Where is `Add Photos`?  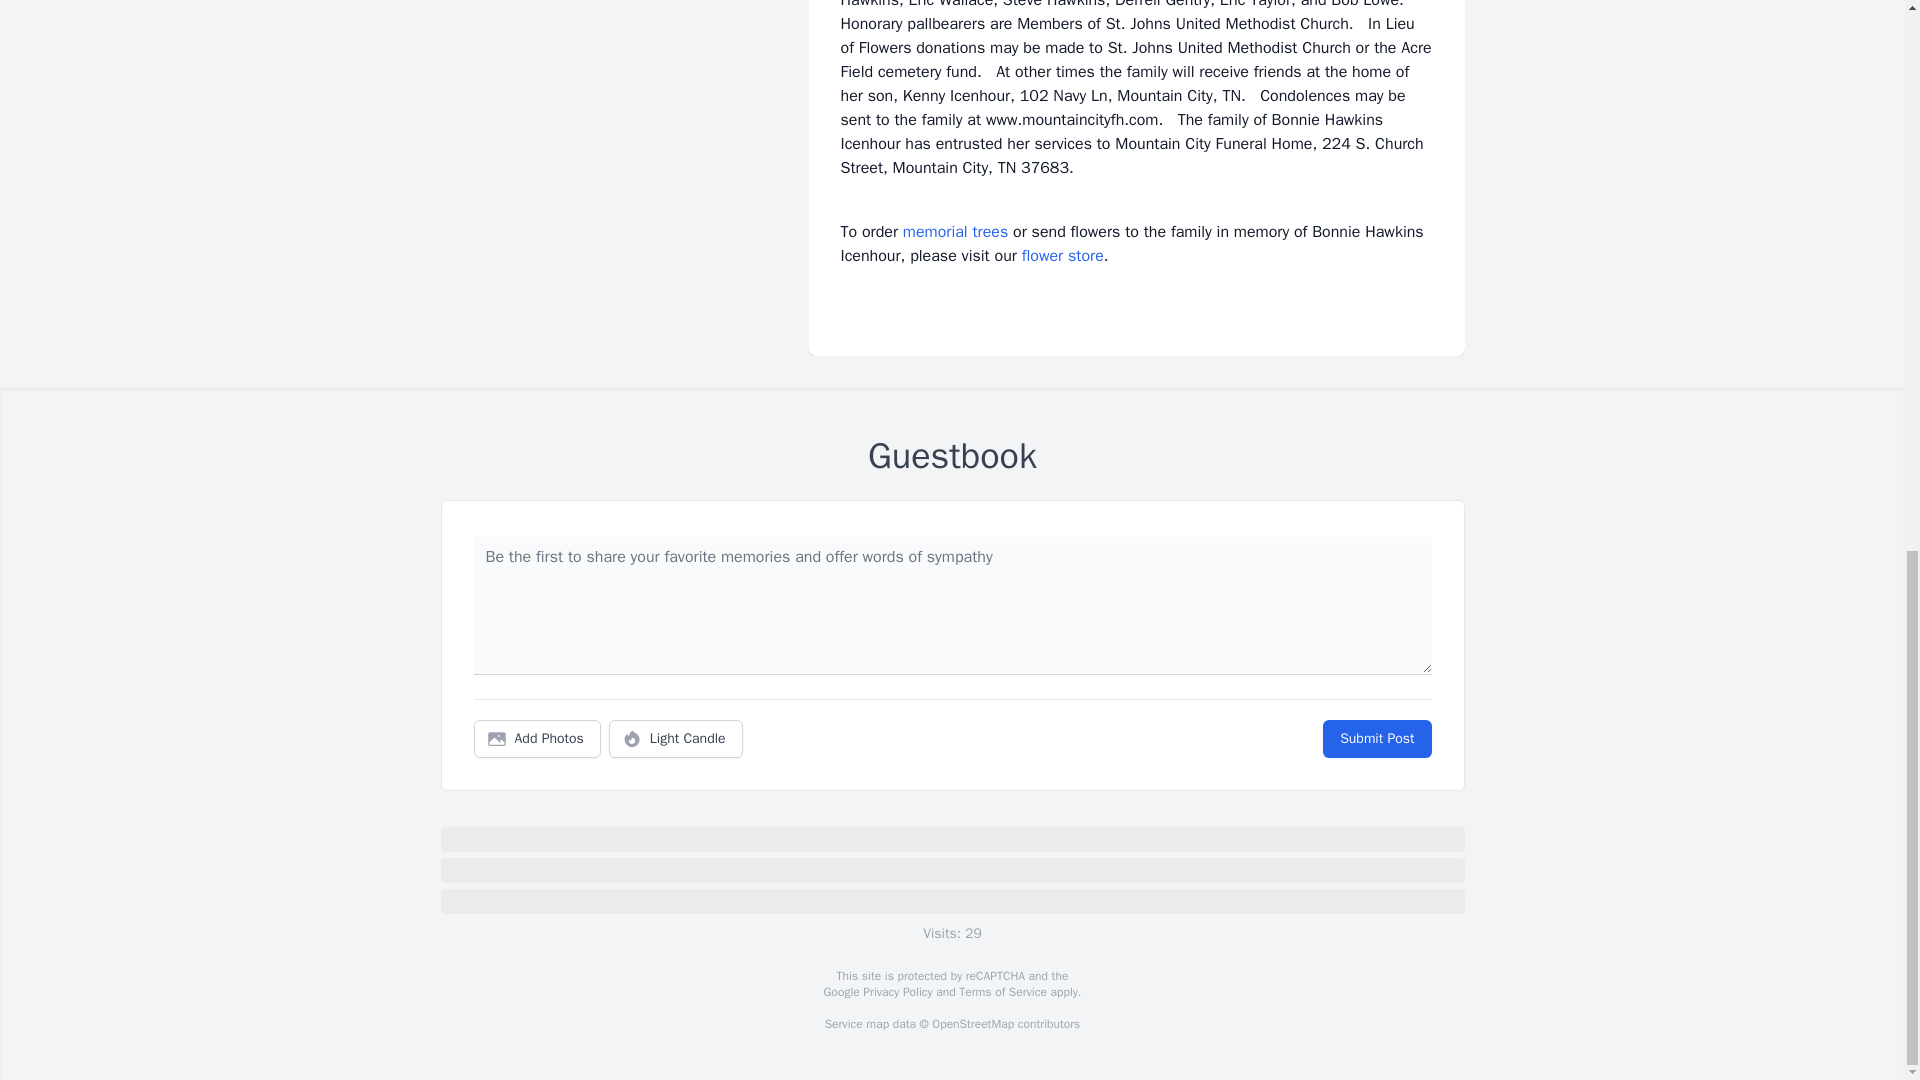
Add Photos is located at coordinates (537, 739).